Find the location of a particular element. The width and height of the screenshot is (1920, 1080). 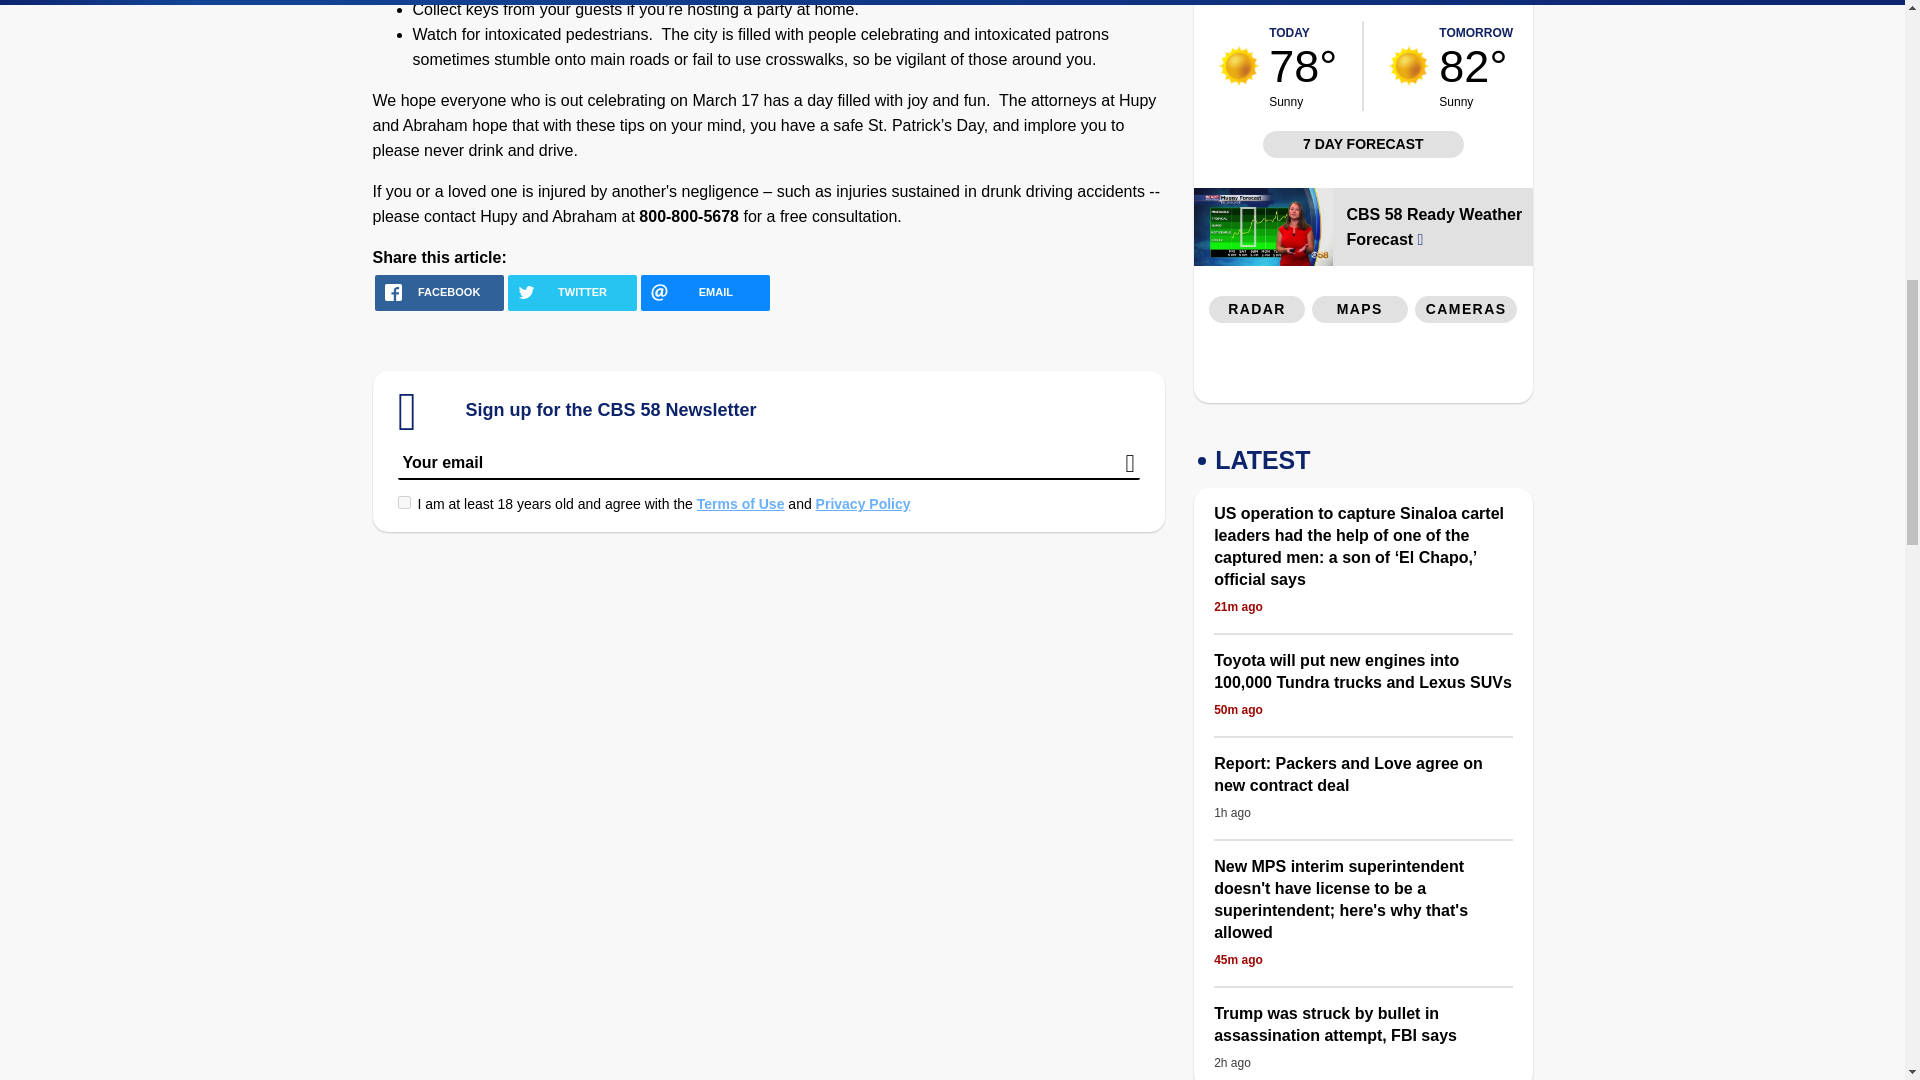

weather is located at coordinates (1408, 66).